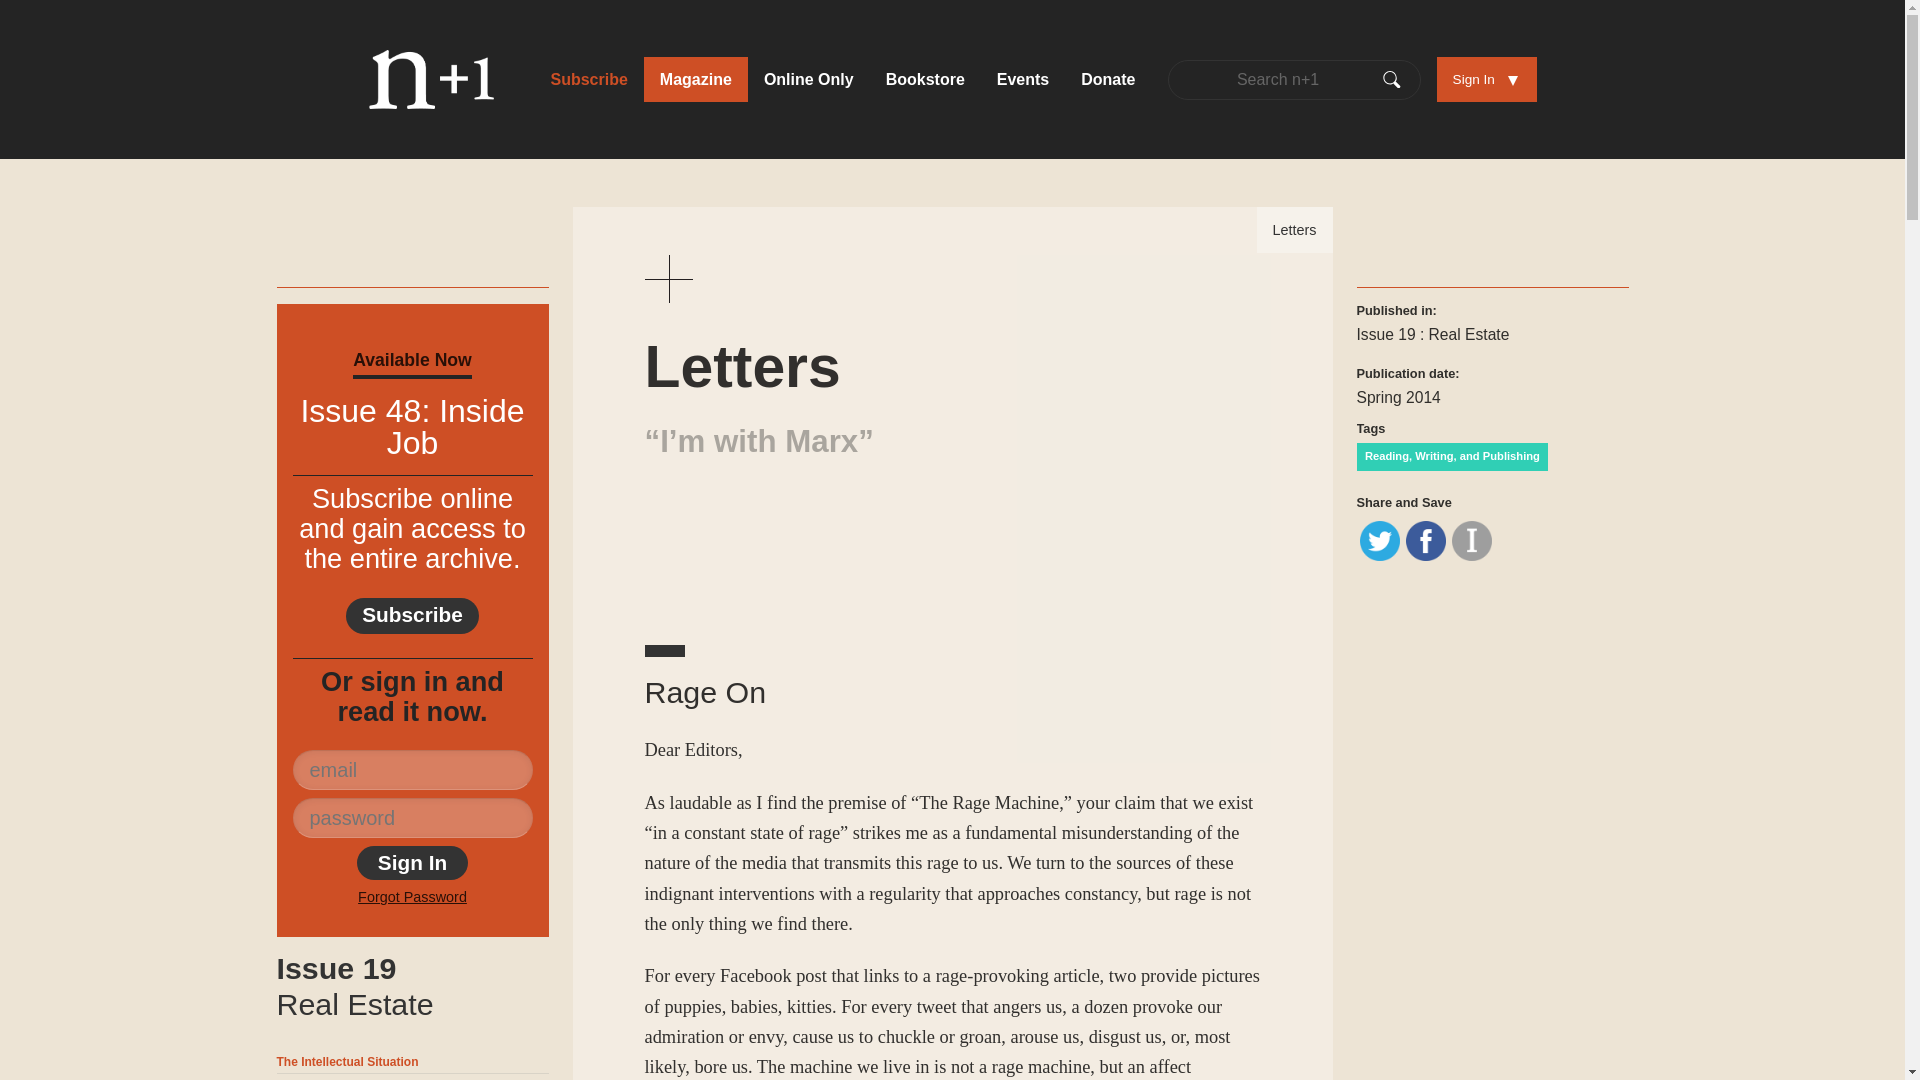  I want to click on Reading, Writing, and Publishing, so click(1451, 456).